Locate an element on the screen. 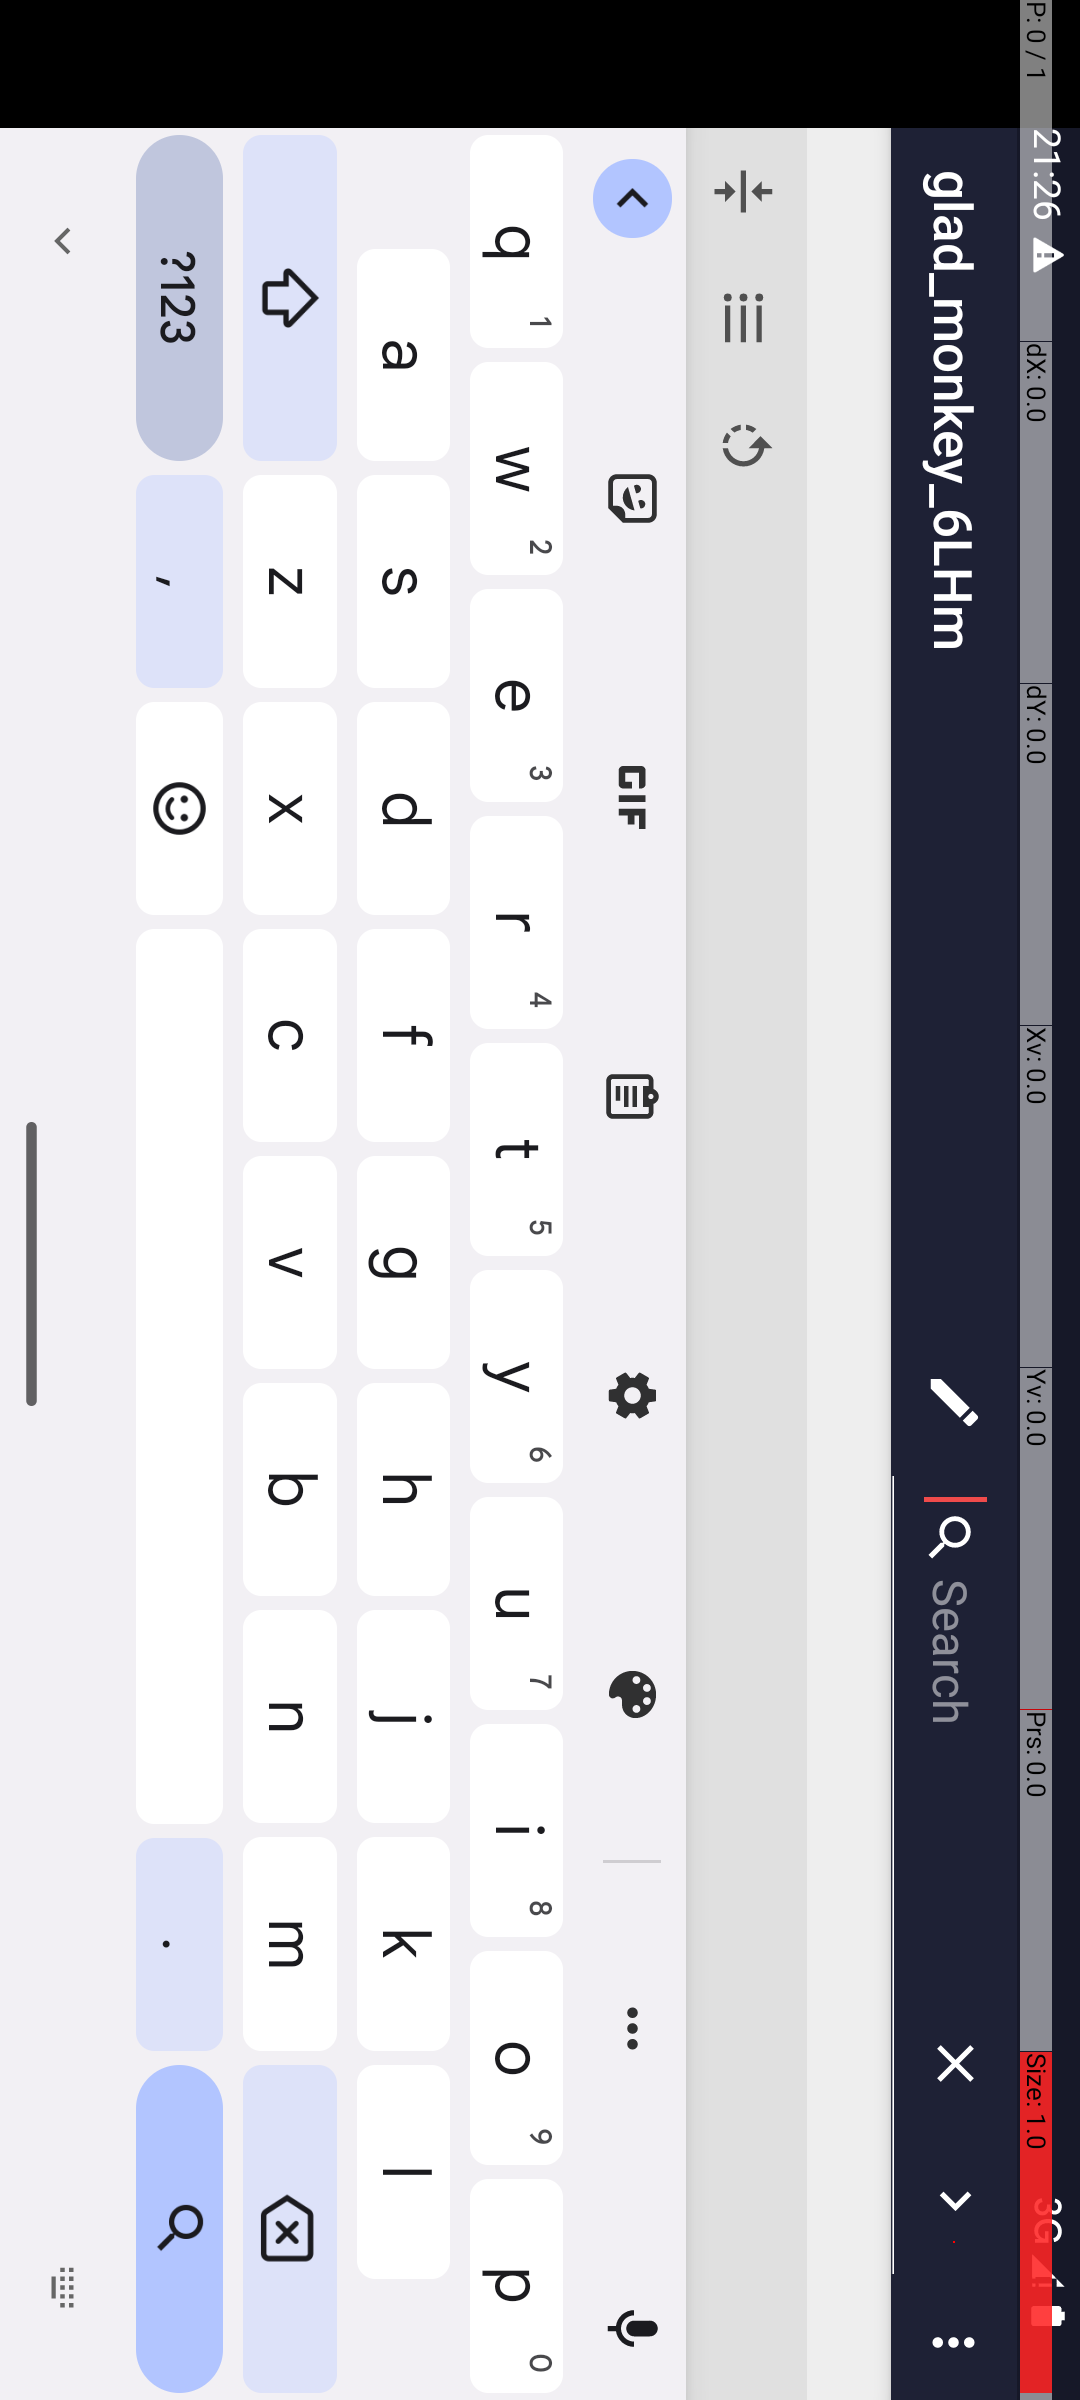 This screenshot has height=2400, width=1080. glad_monkey_6LHm is located at coordinates (760, 126).